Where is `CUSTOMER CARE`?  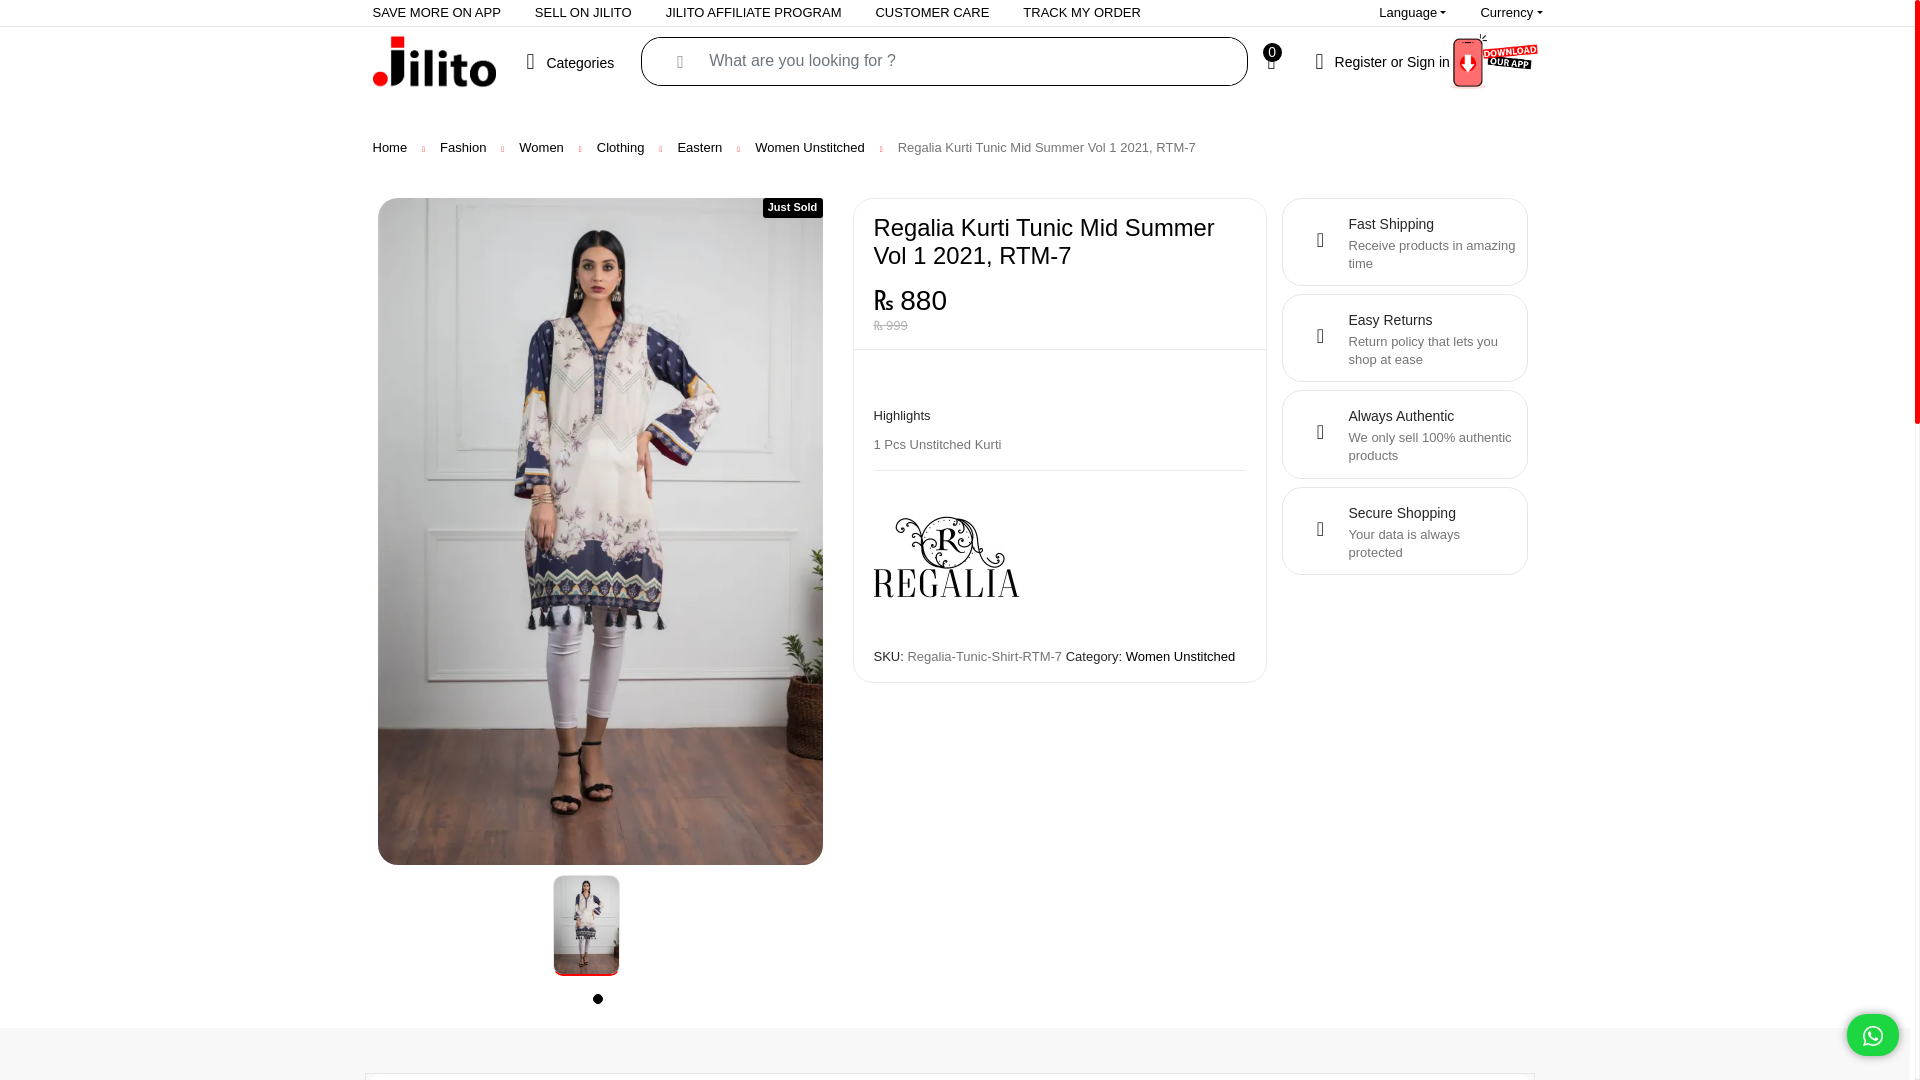
CUSTOMER CARE is located at coordinates (932, 12).